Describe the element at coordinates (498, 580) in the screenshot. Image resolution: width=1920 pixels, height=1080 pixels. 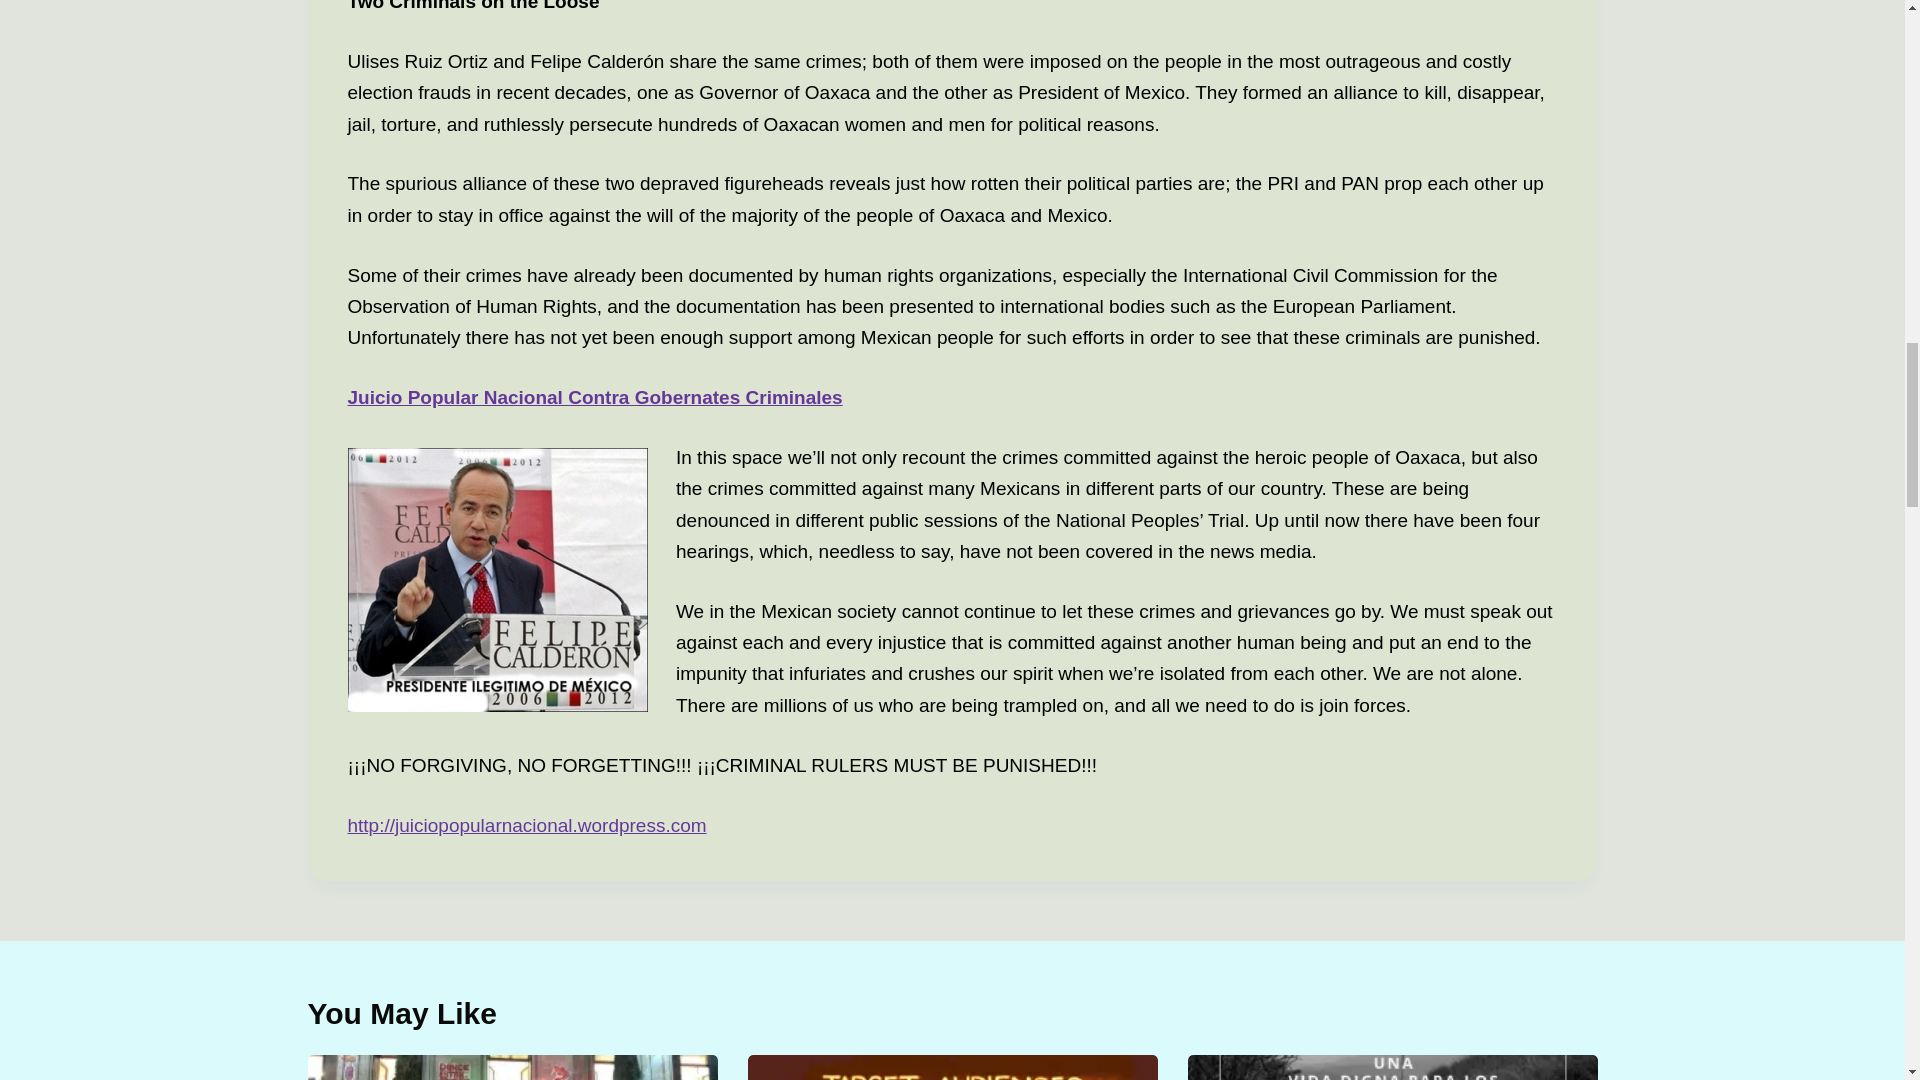
I see `felipe-calderon` at that location.